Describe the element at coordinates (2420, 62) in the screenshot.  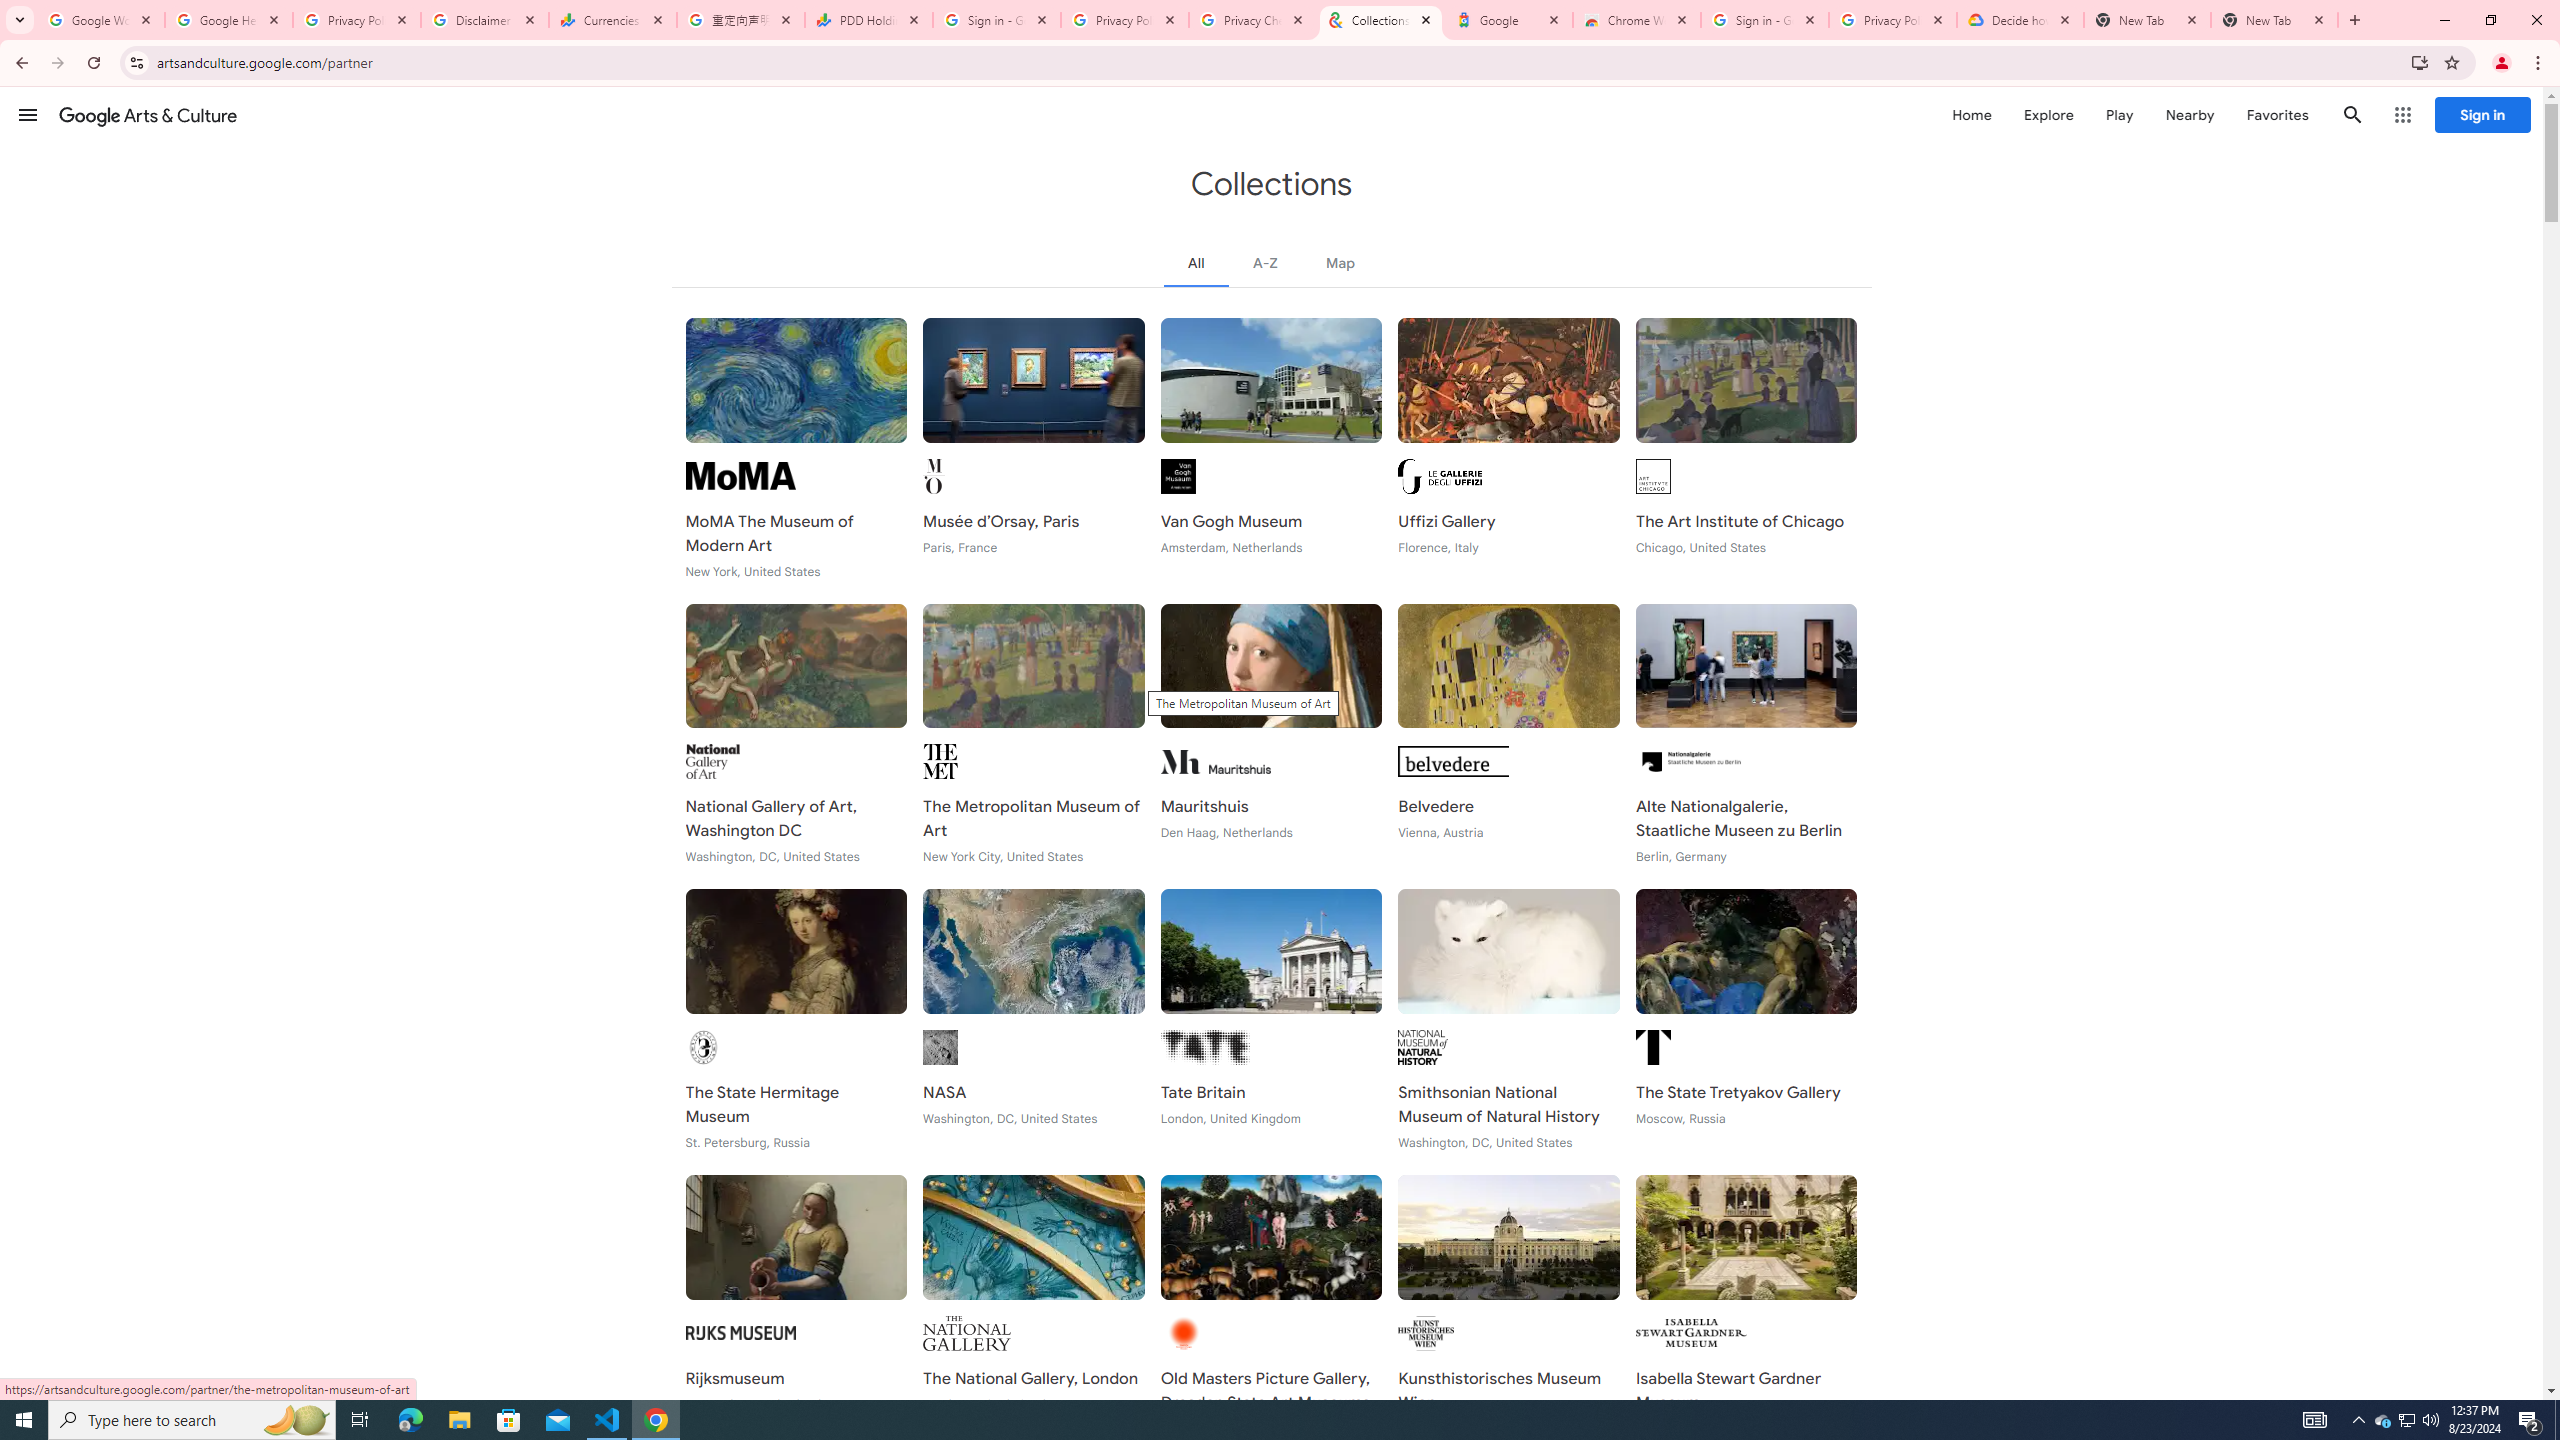
I see `Install Google Arts & Culture` at that location.